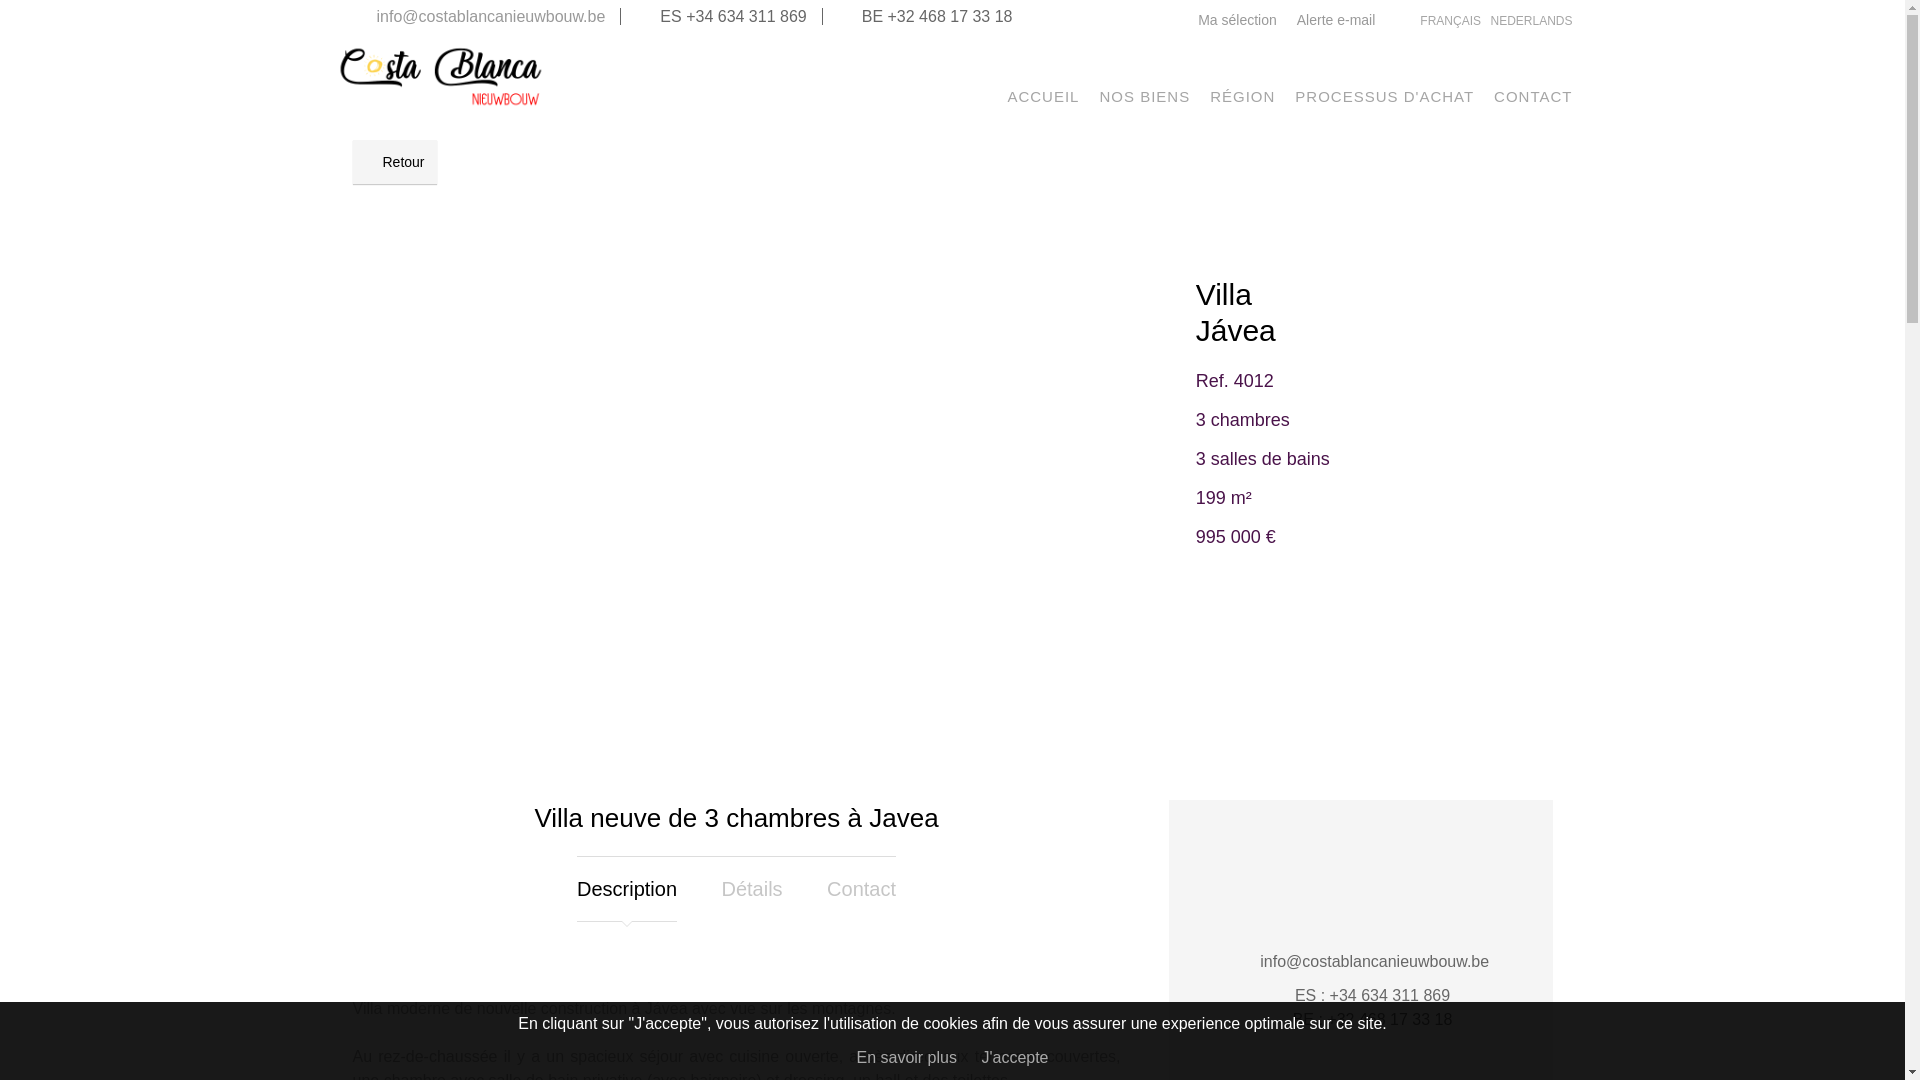  Describe the element at coordinates (490, 16) in the screenshot. I see `info@costablancanieuwbouw.be` at that location.